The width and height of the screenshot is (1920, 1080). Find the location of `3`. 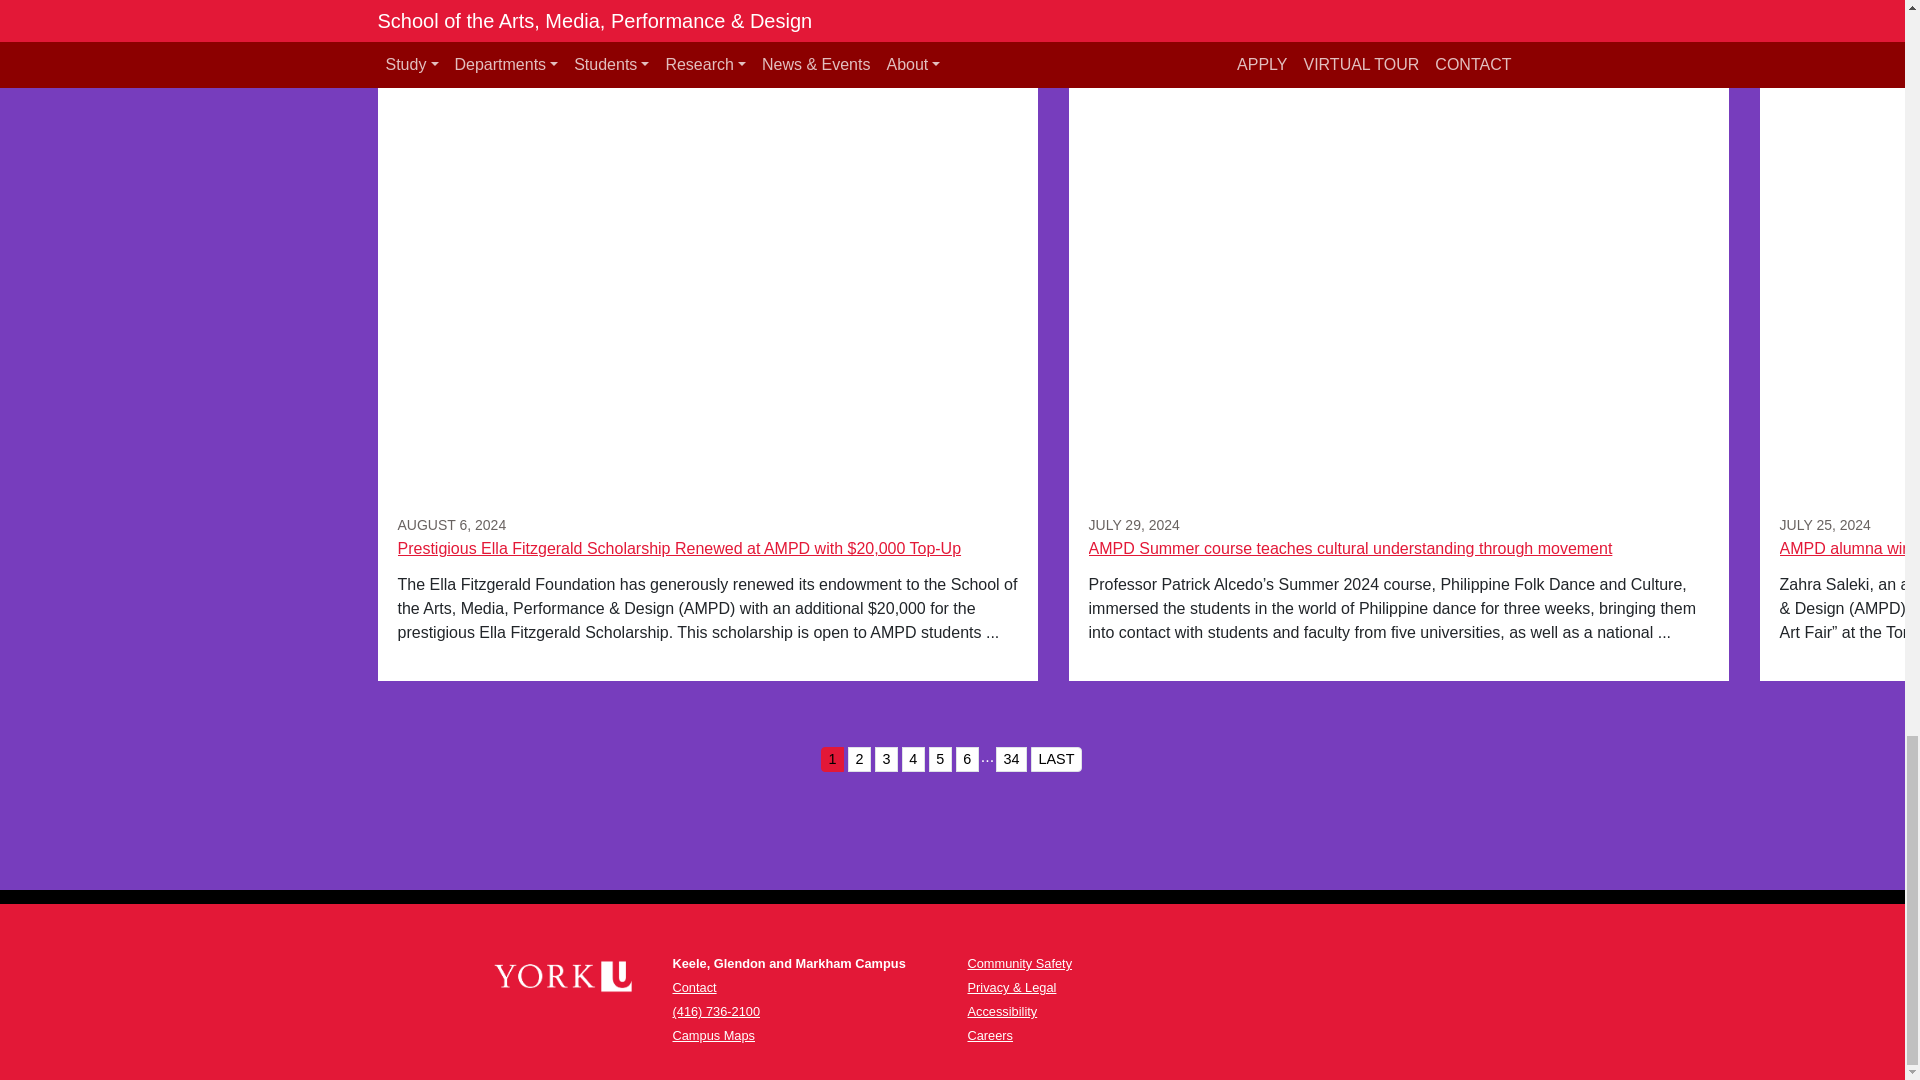

3 is located at coordinates (886, 760).